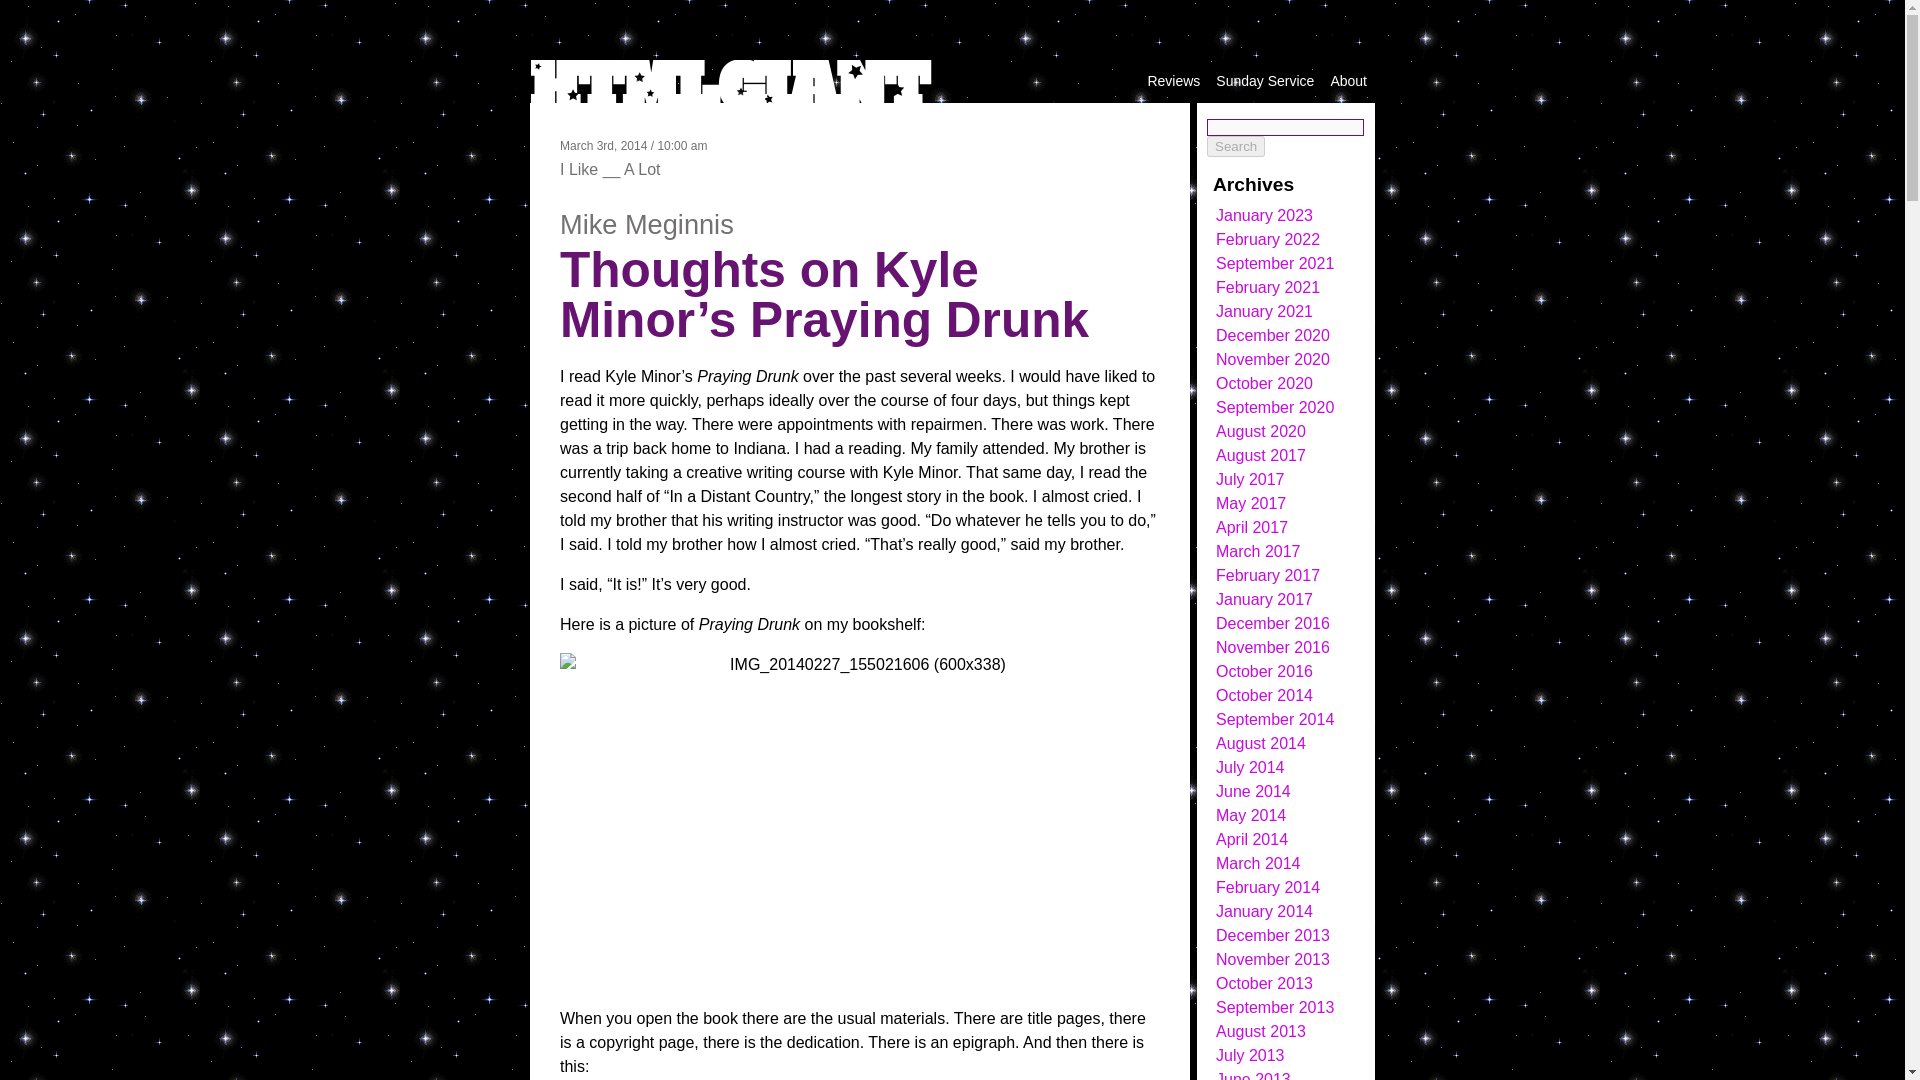  I want to click on Mike Meginnis, so click(646, 224).